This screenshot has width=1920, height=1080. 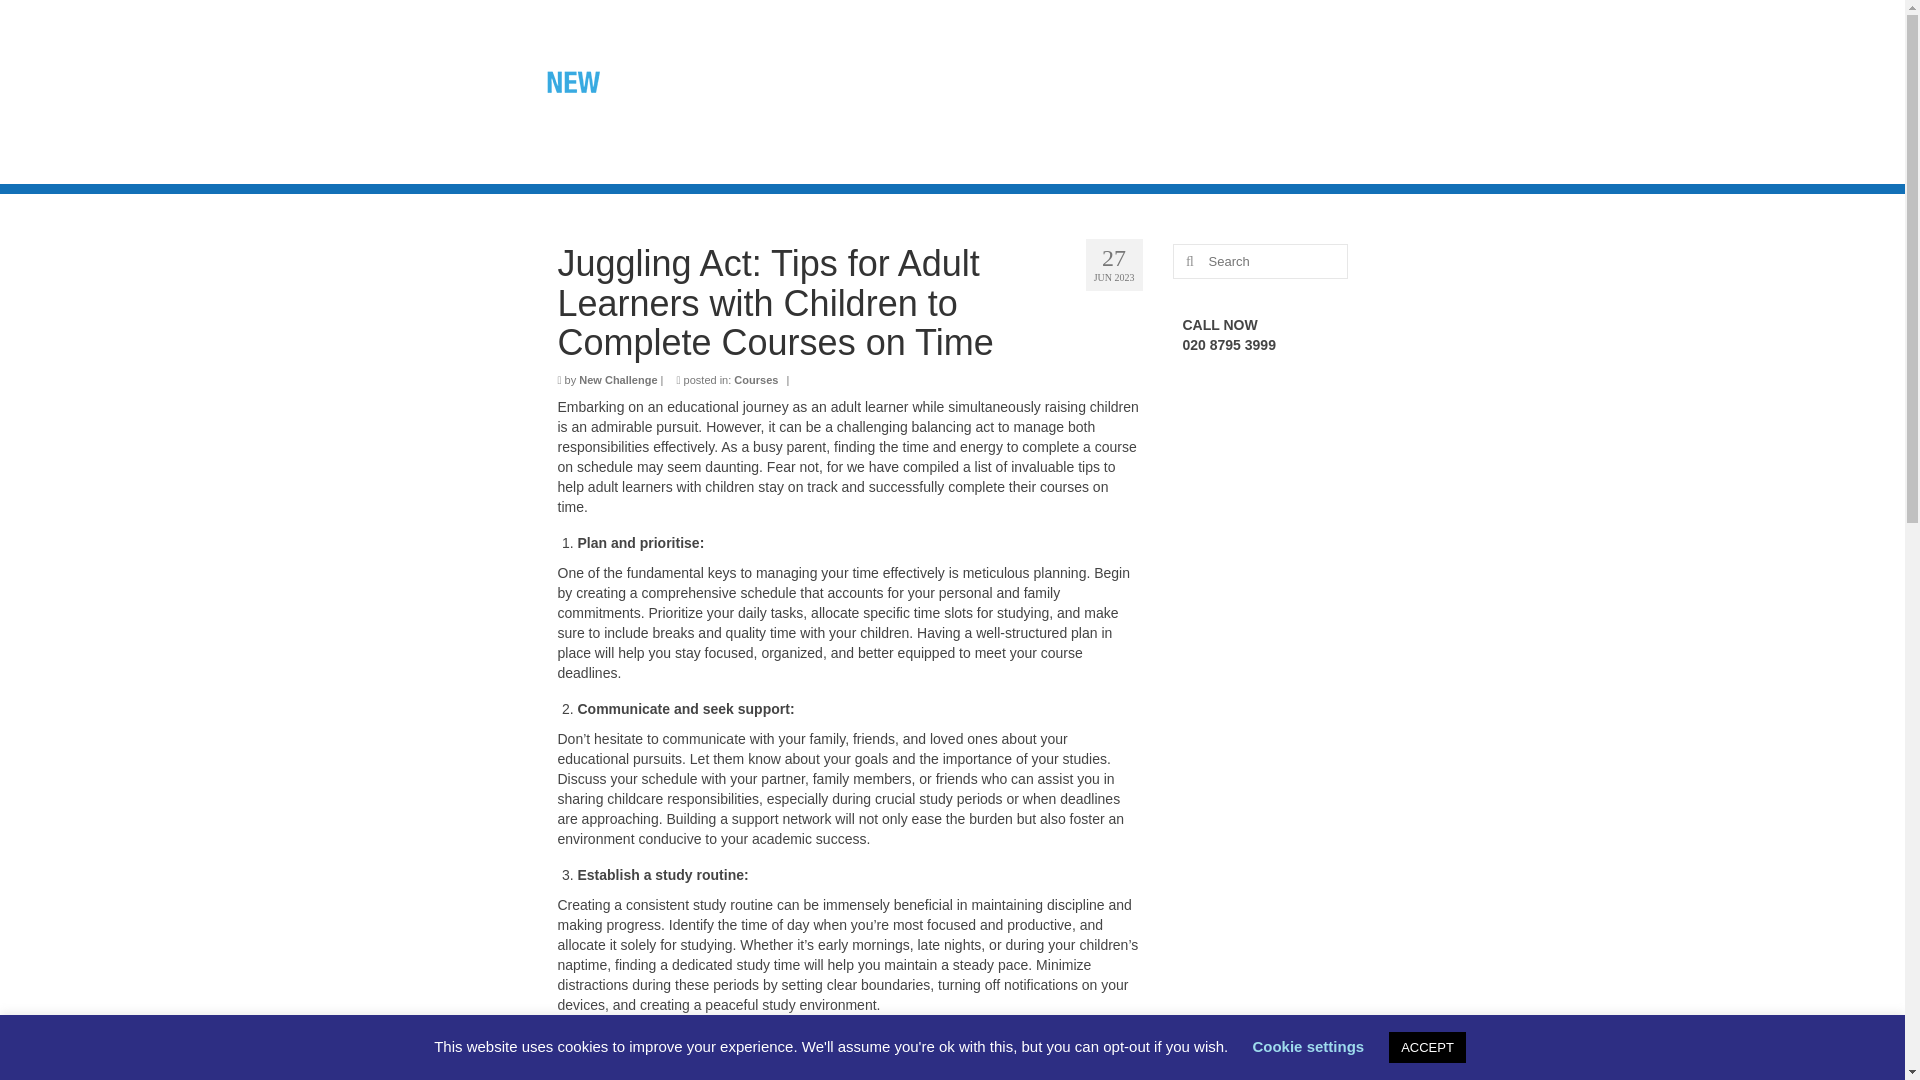 What do you see at coordinates (1237, 80) in the screenshot?
I see `CUSTOMERS` at bounding box center [1237, 80].